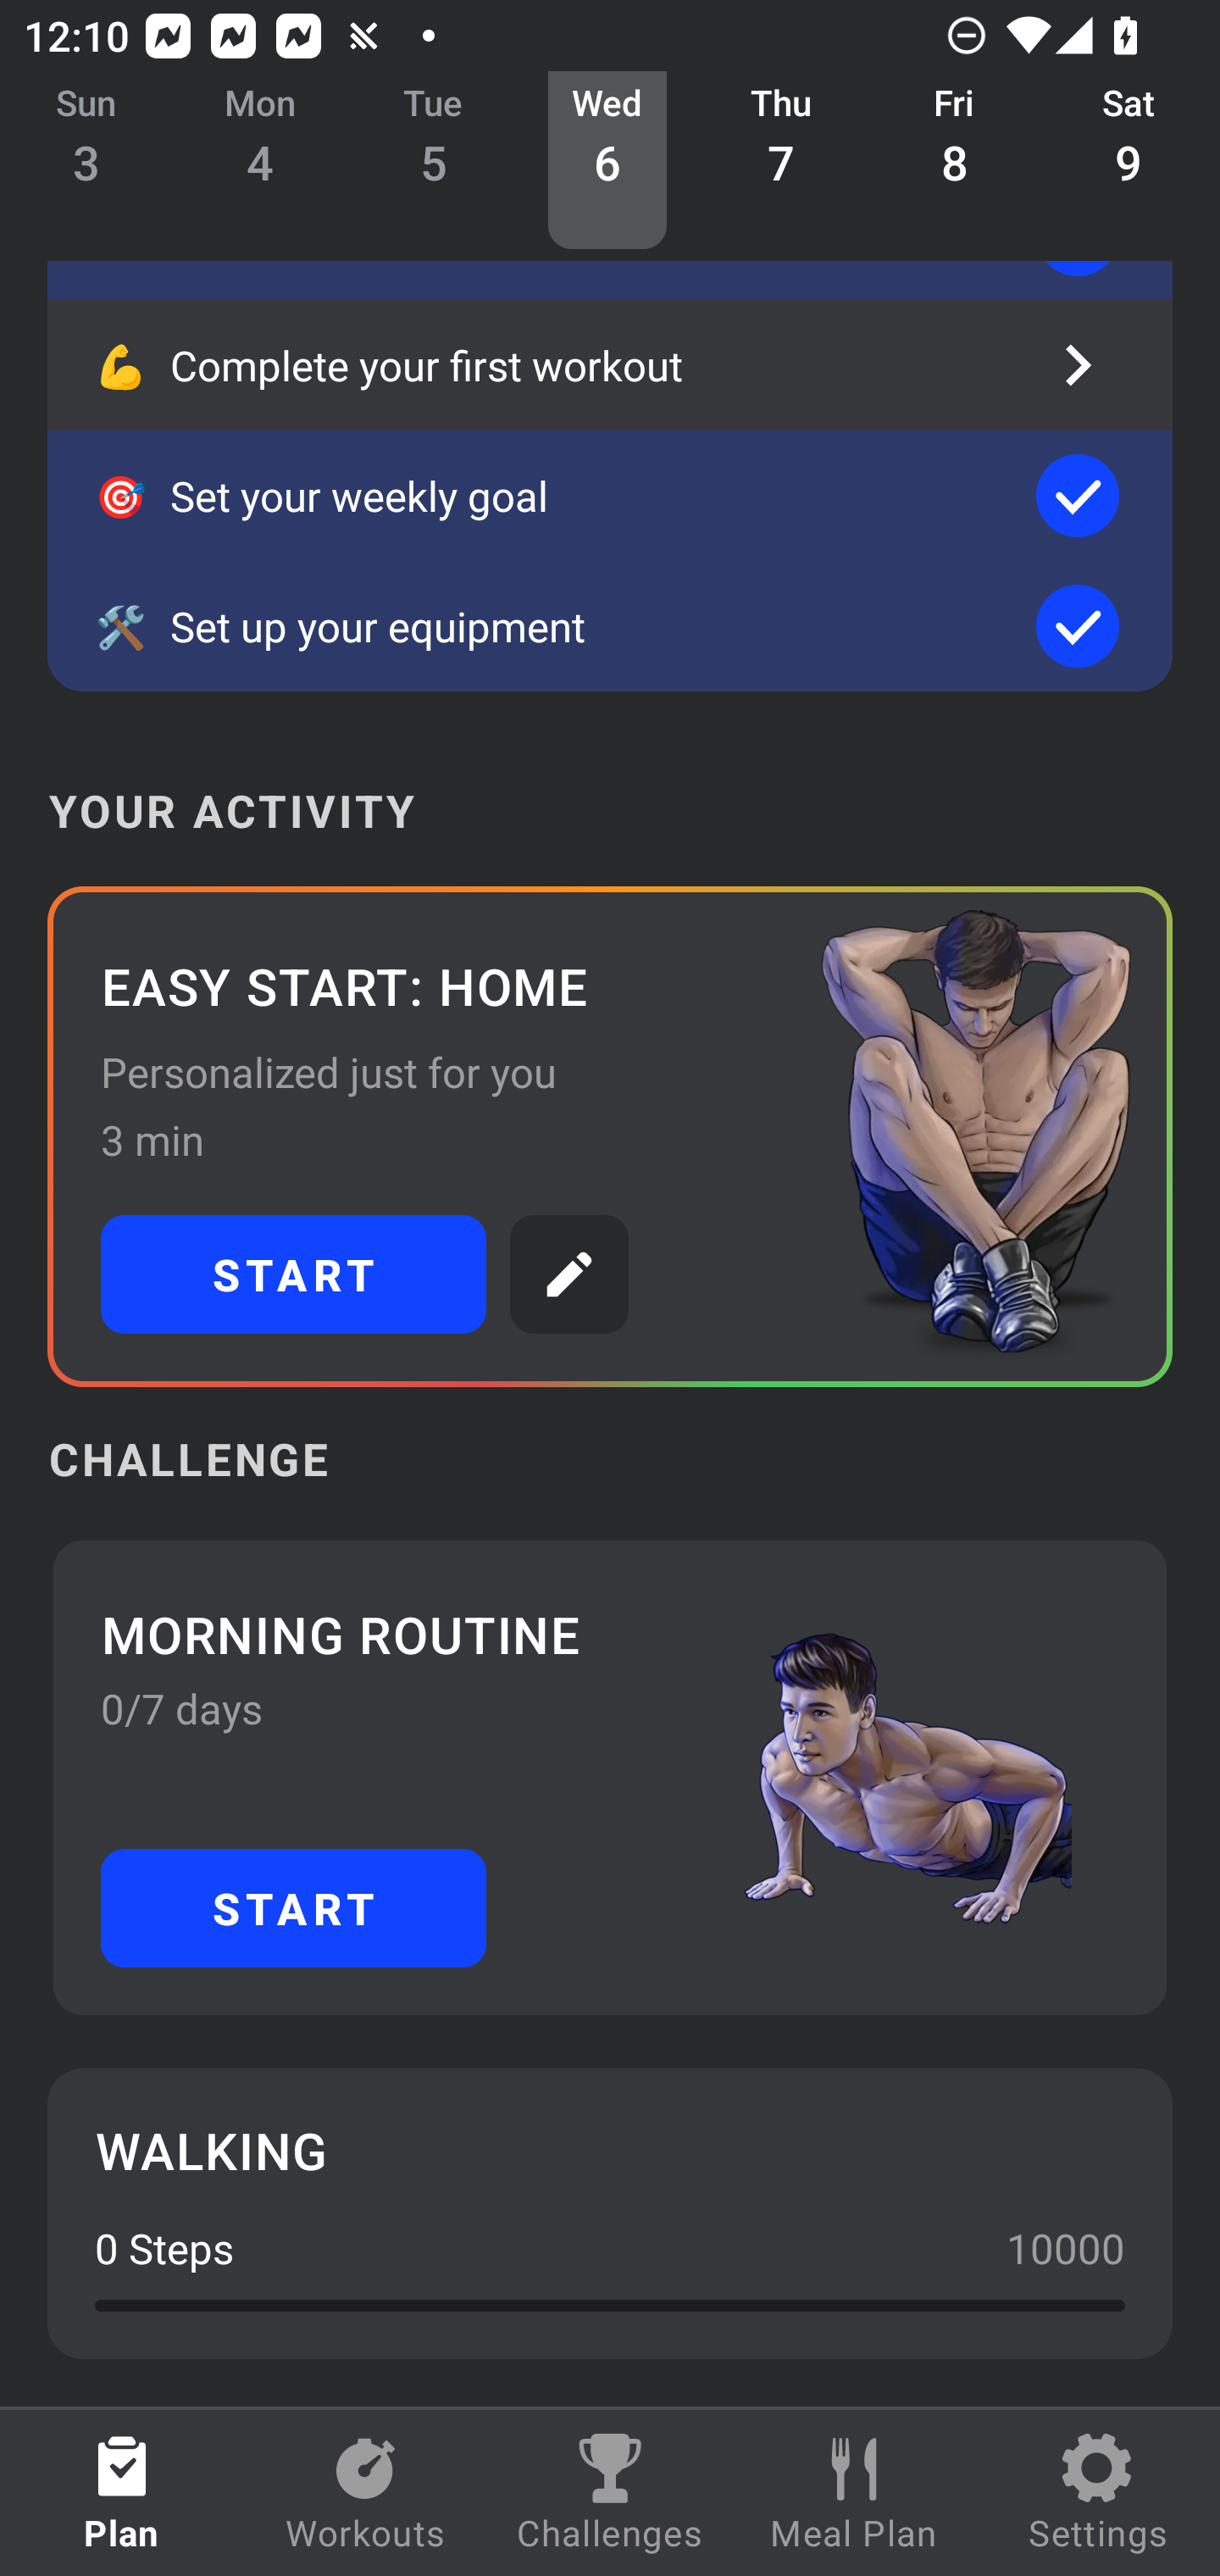 The width and height of the screenshot is (1220, 2576). I want to click on WALKING 0 Steps 10000 0.0, so click(610, 2213).